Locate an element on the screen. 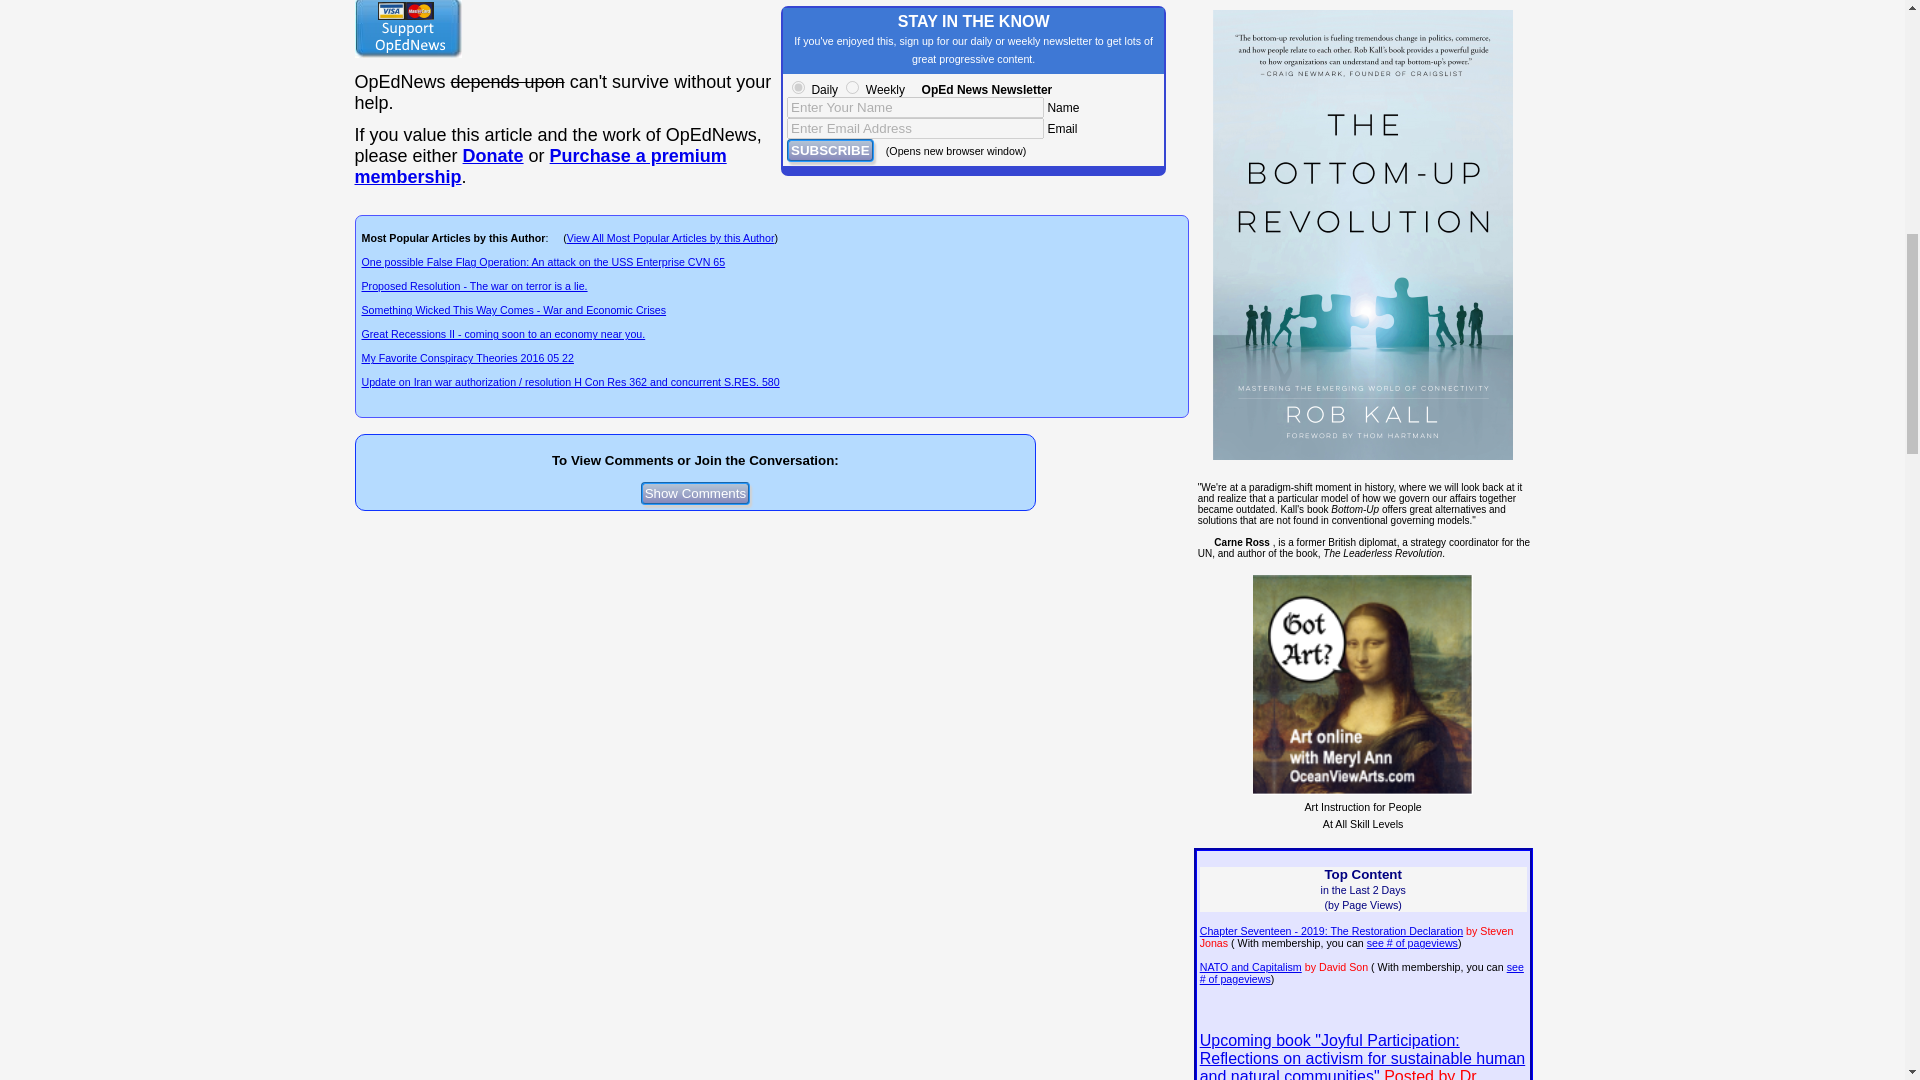  -- is located at coordinates (493, 156).